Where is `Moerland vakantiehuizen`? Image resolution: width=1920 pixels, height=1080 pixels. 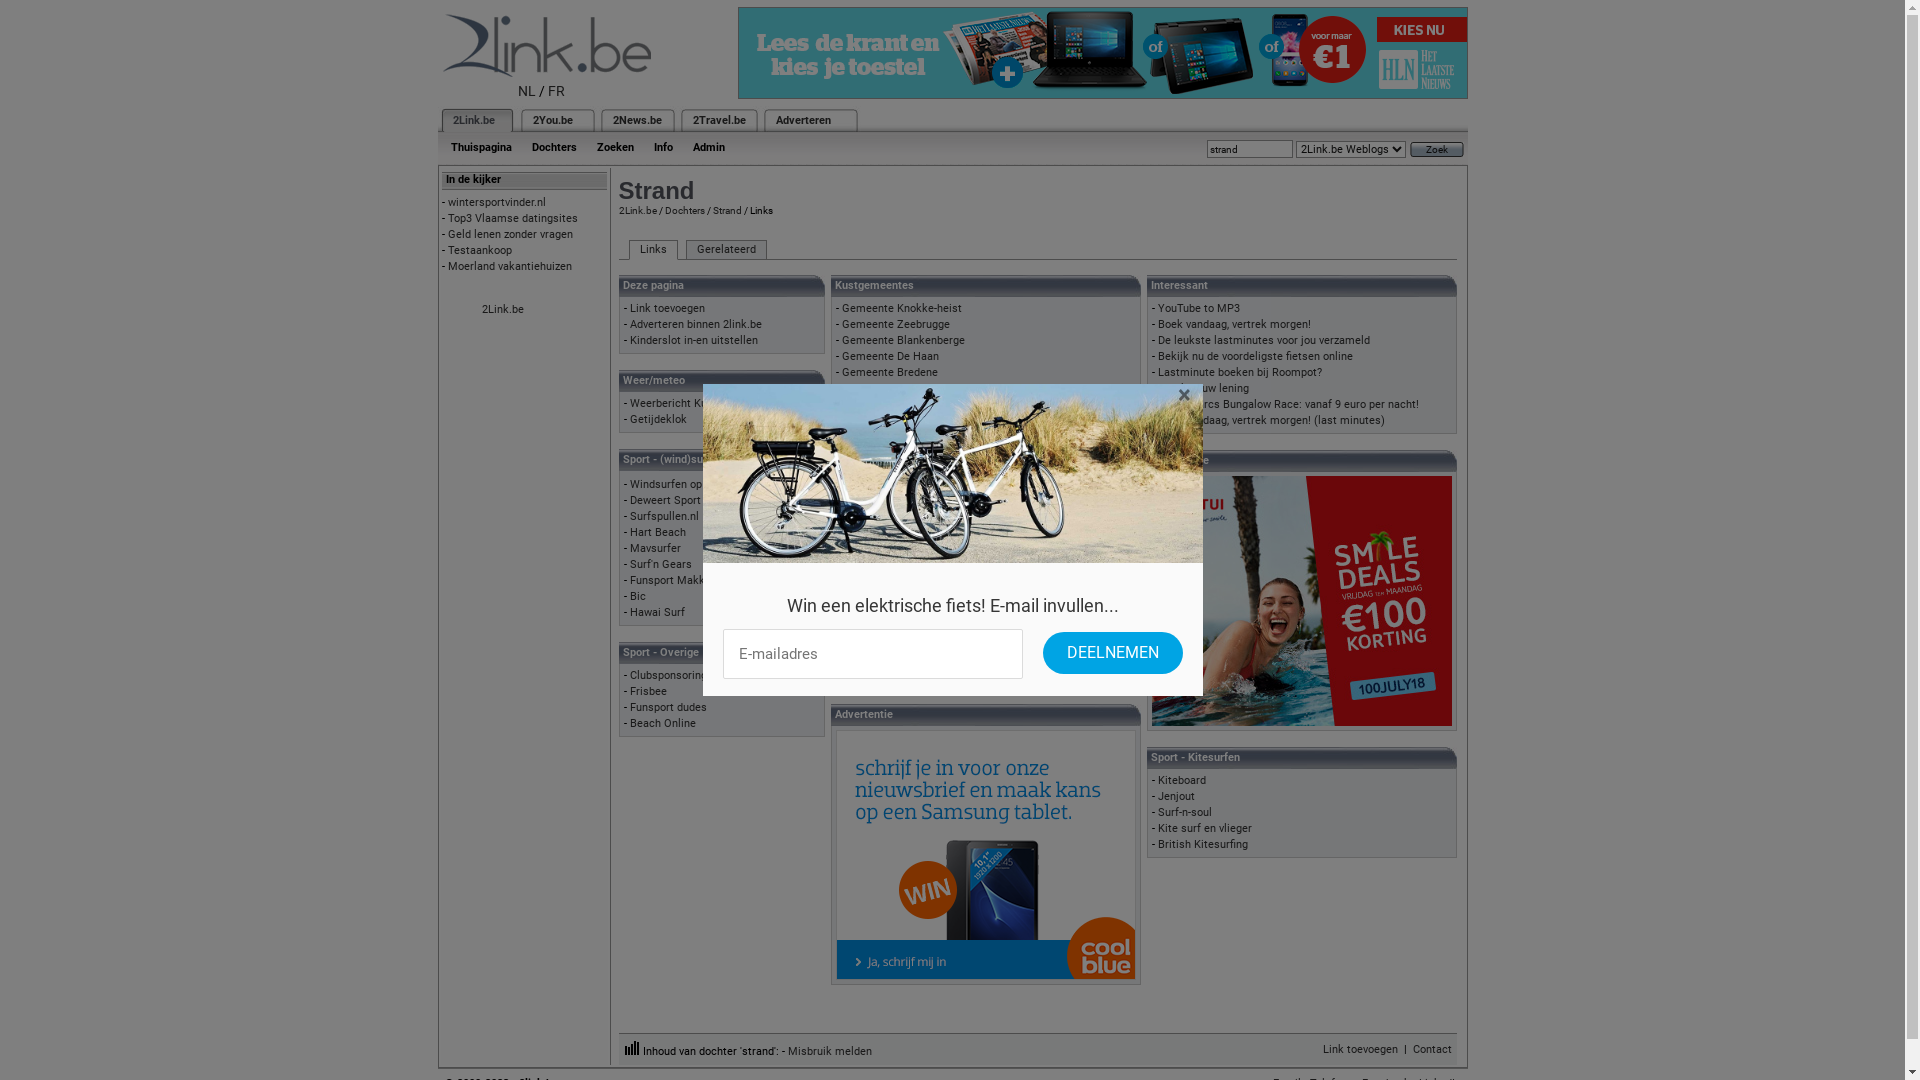
Moerland vakantiehuizen is located at coordinates (510, 266).